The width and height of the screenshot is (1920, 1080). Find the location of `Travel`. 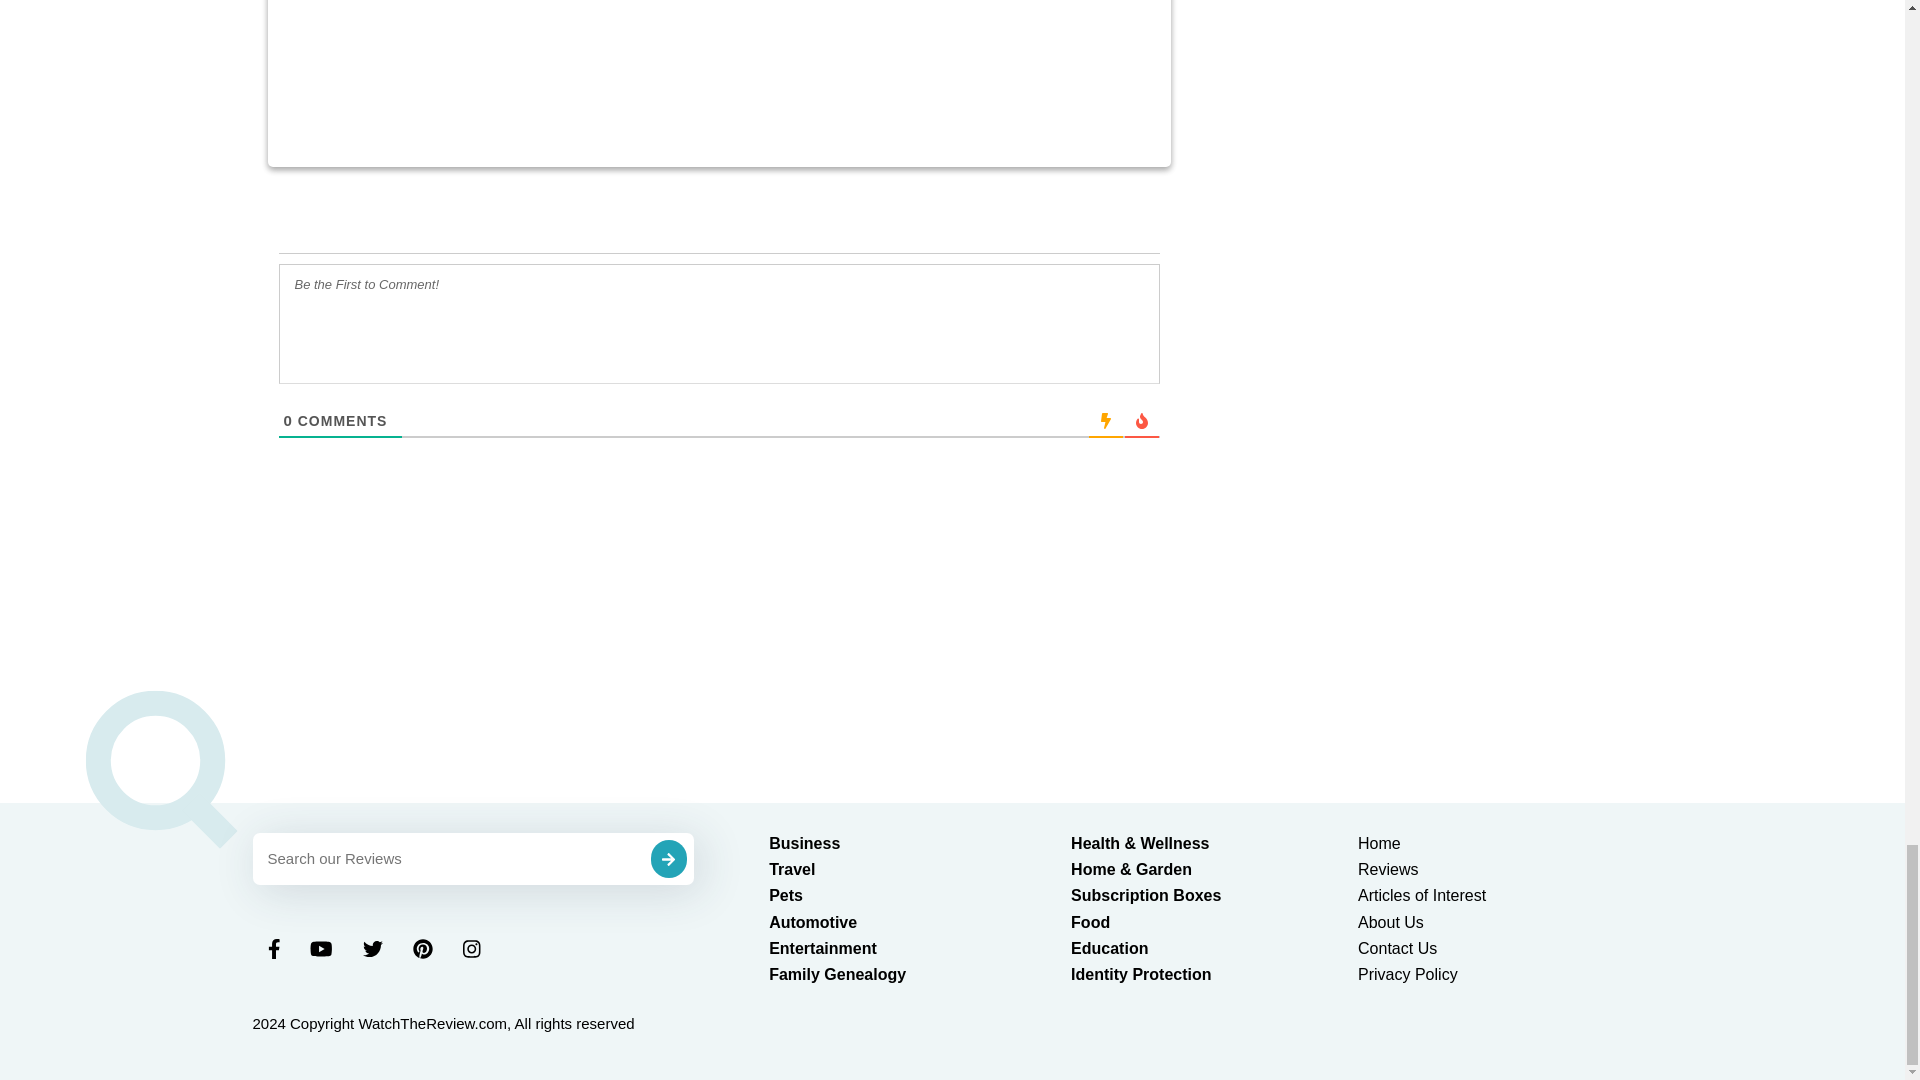

Travel is located at coordinates (792, 869).